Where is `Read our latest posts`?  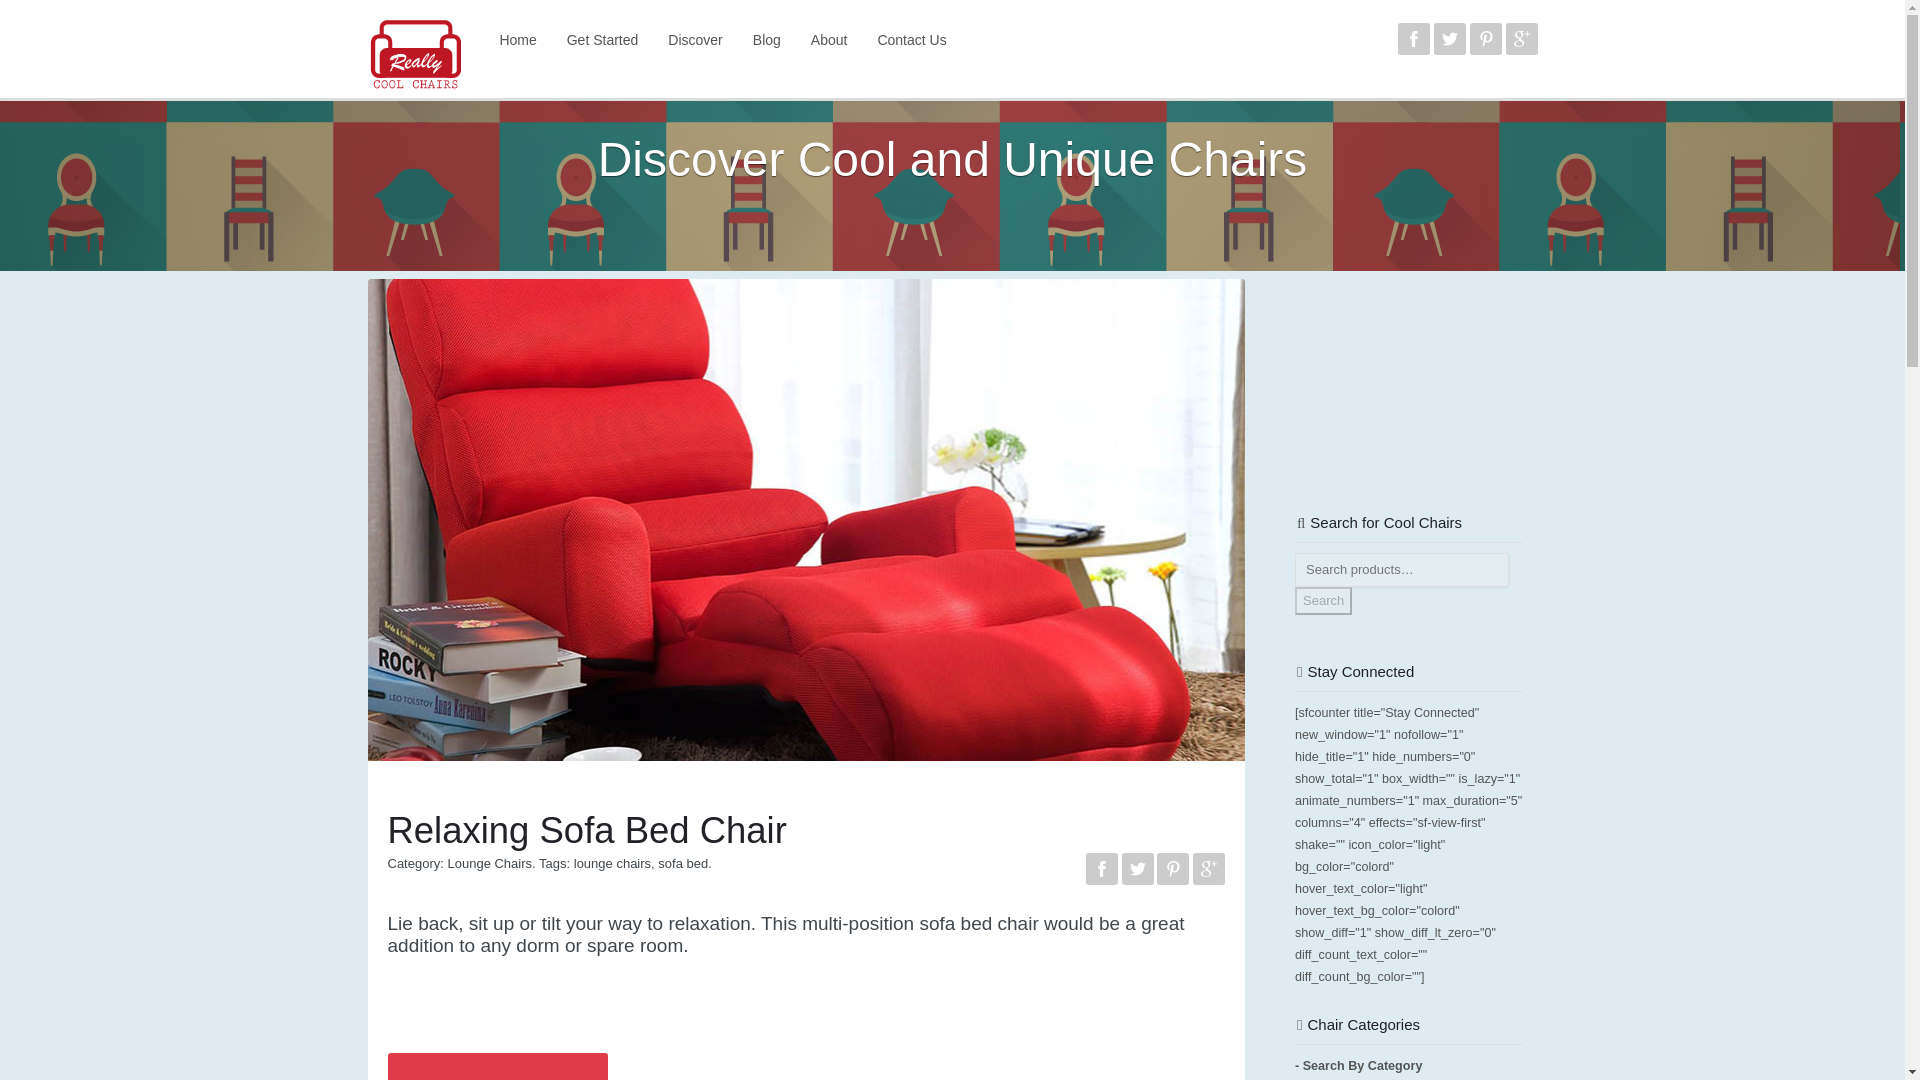
Read our latest posts is located at coordinates (766, 40).